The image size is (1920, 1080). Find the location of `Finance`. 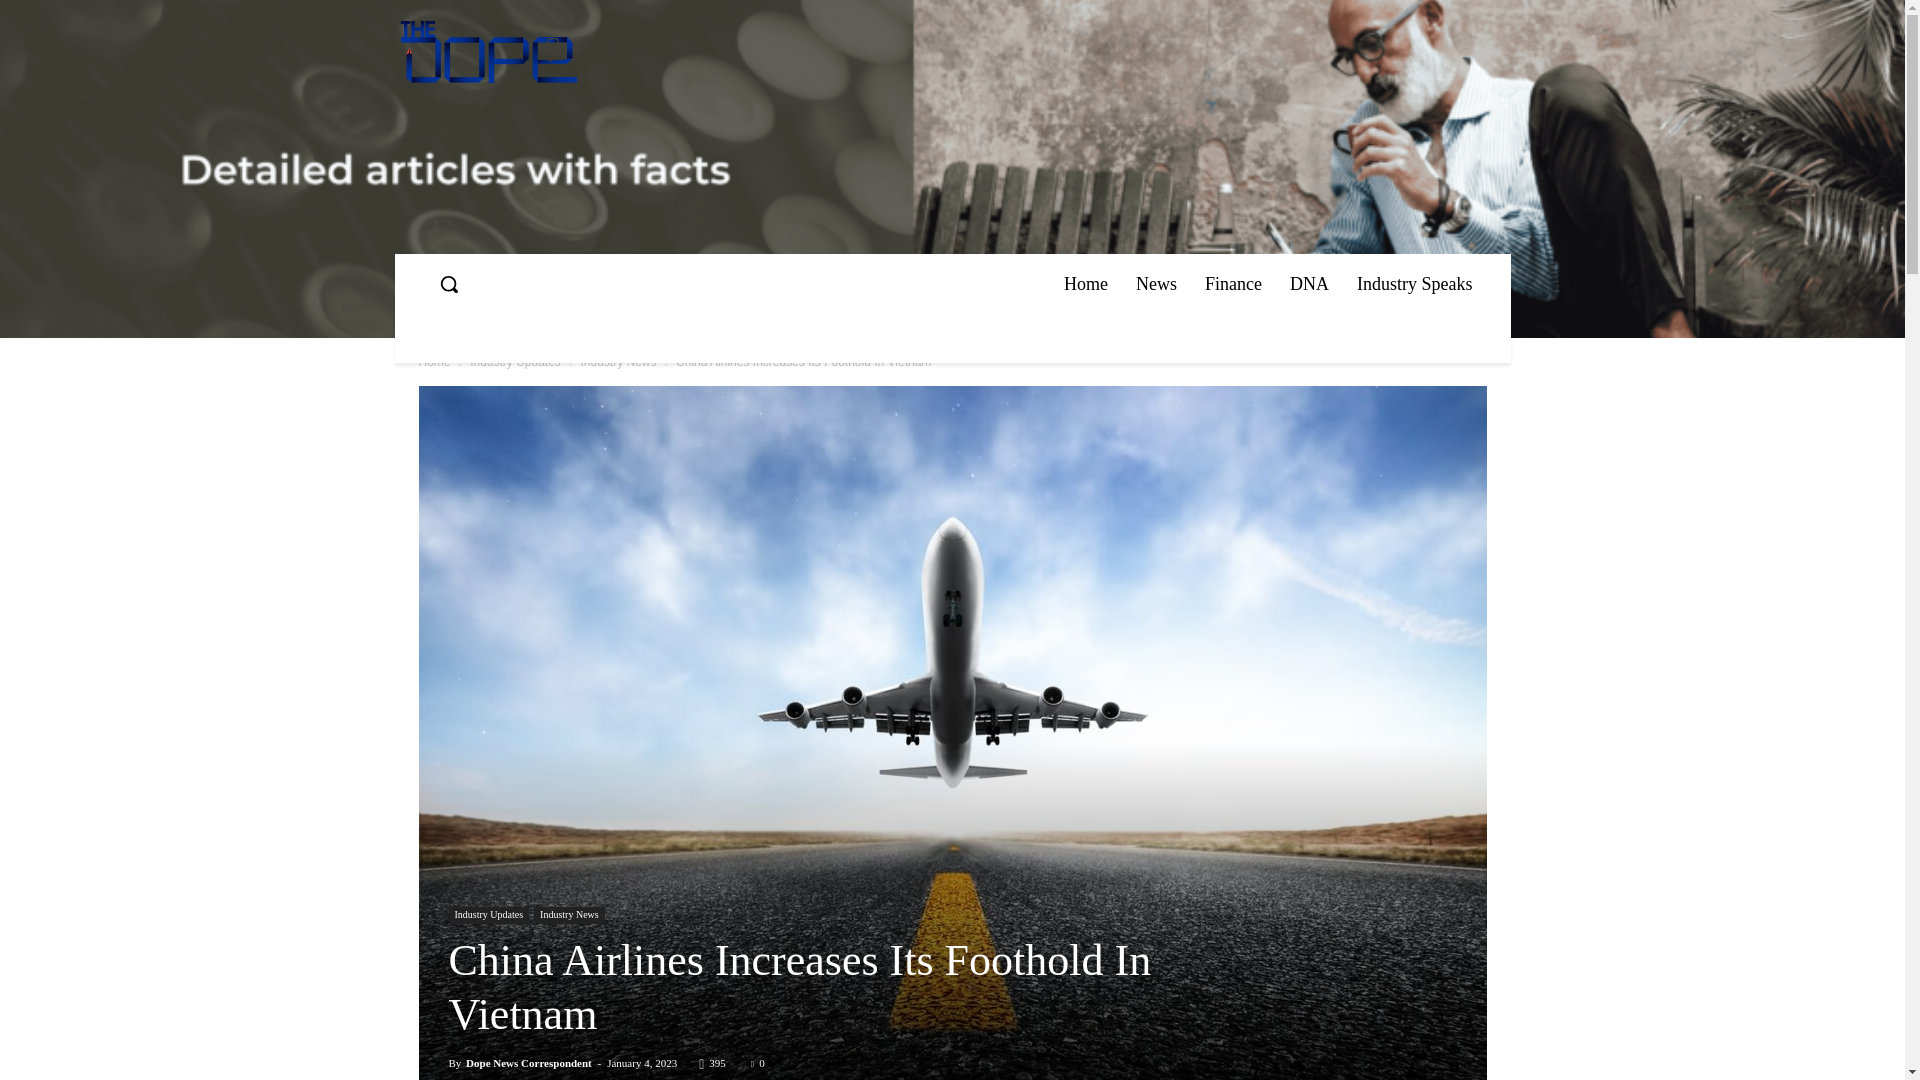

Finance is located at coordinates (1233, 284).